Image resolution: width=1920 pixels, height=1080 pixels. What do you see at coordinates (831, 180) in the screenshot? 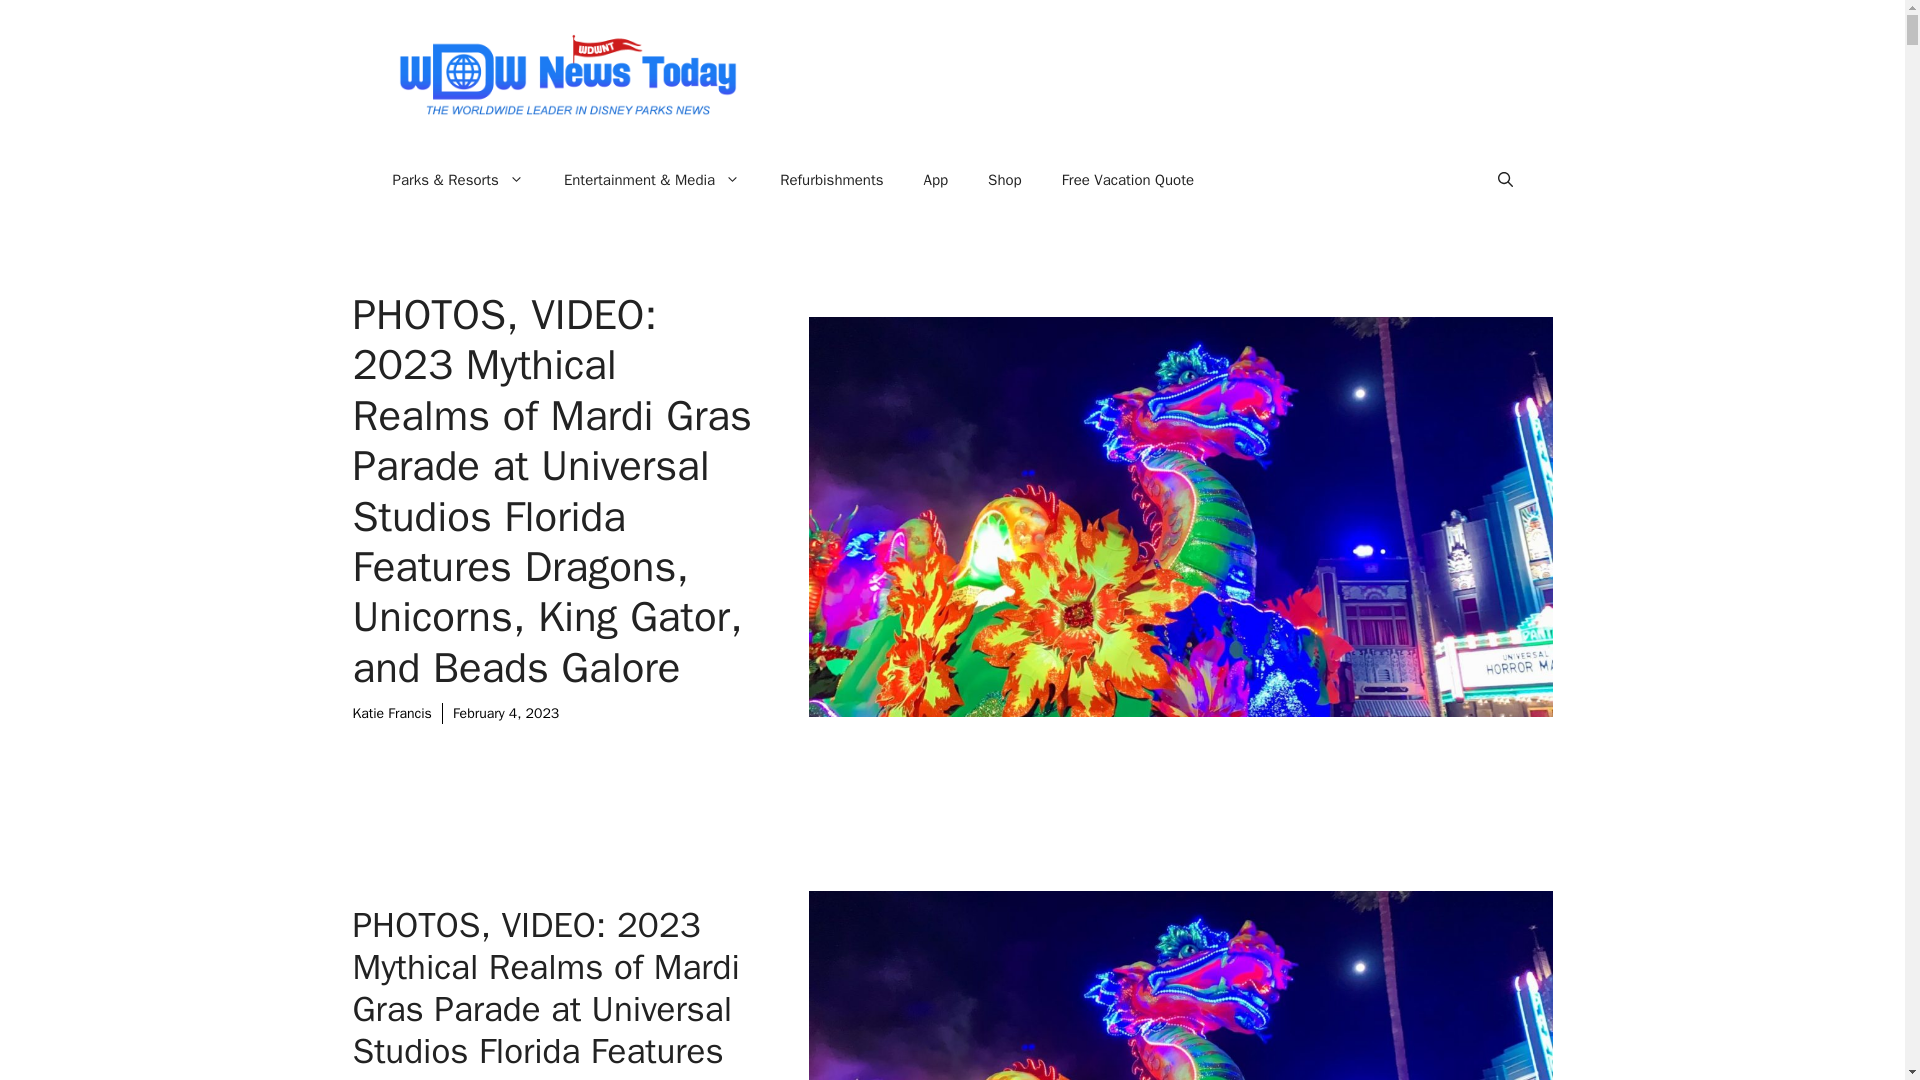
I see `Refurbishments` at bounding box center [831, 180].